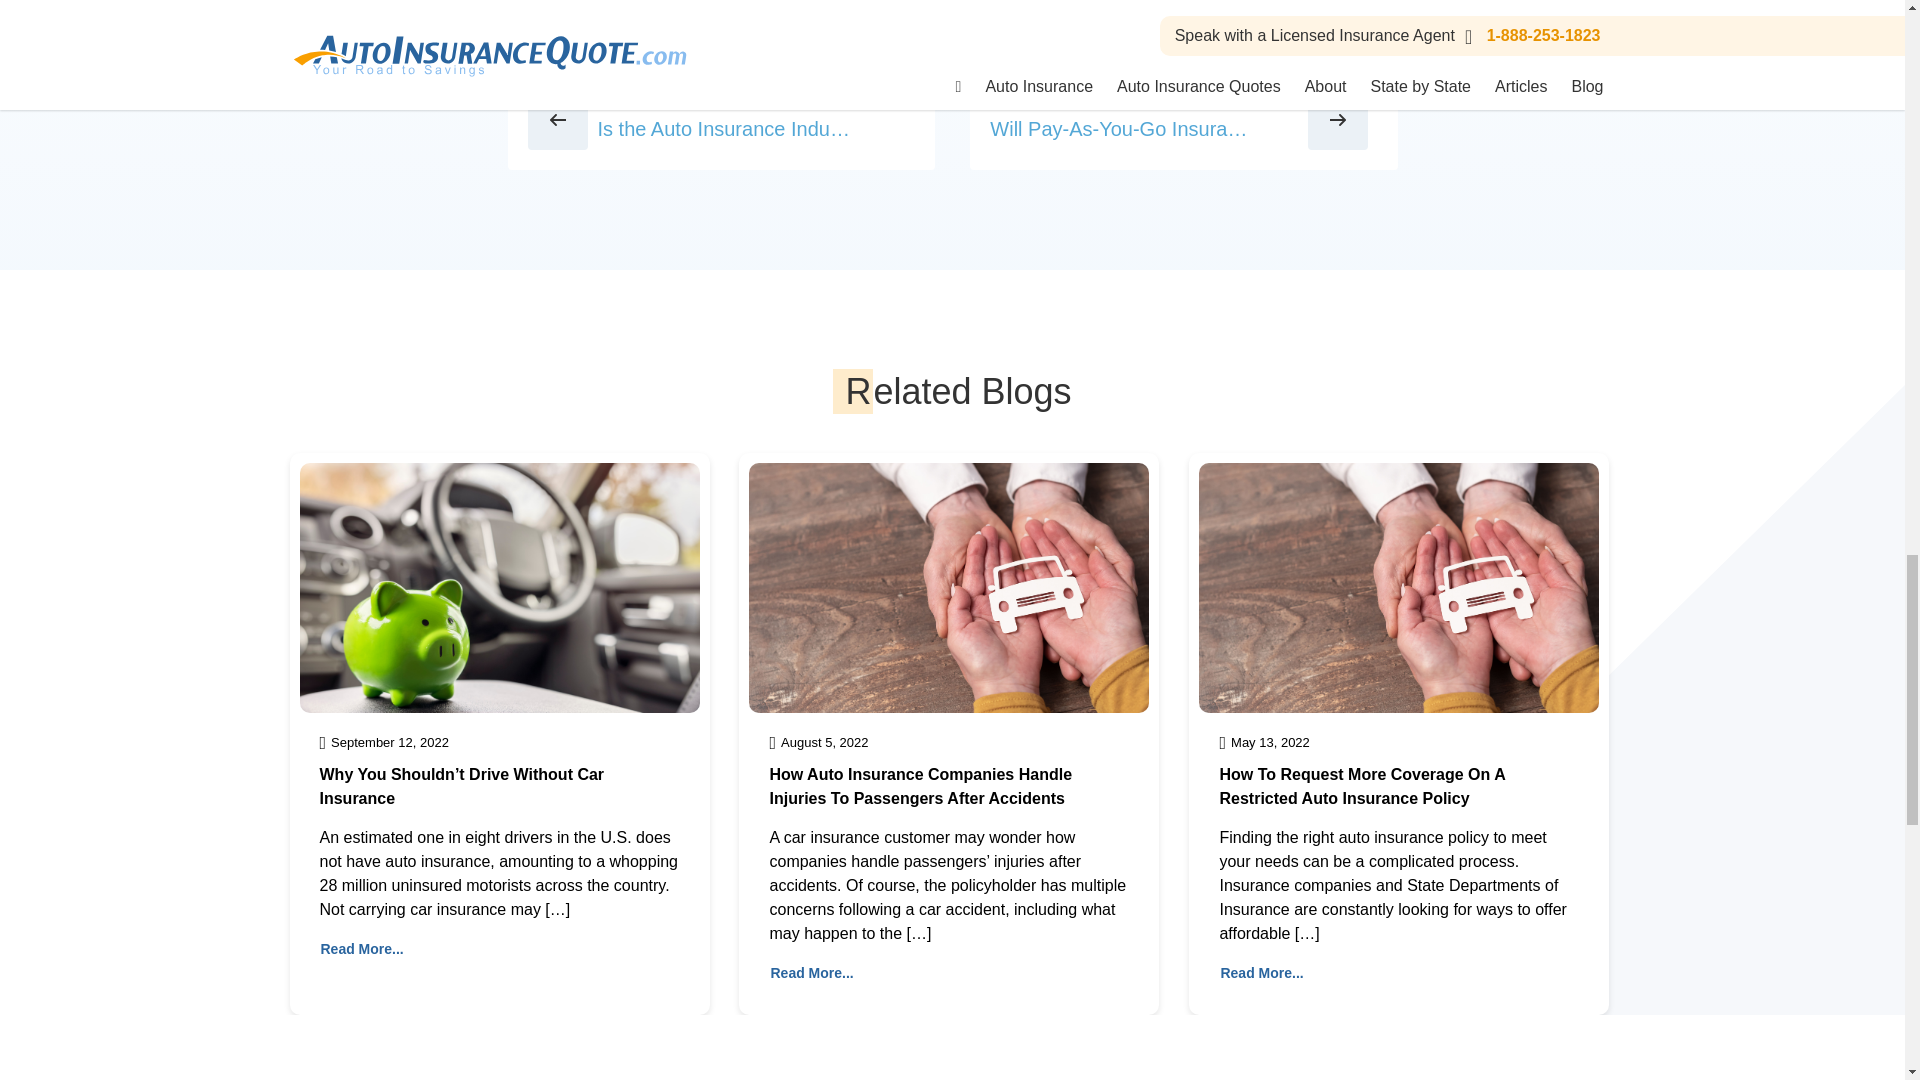  Describe the element at coordinates (812, 973) in the screenshot. I see `Read More...` at that location.